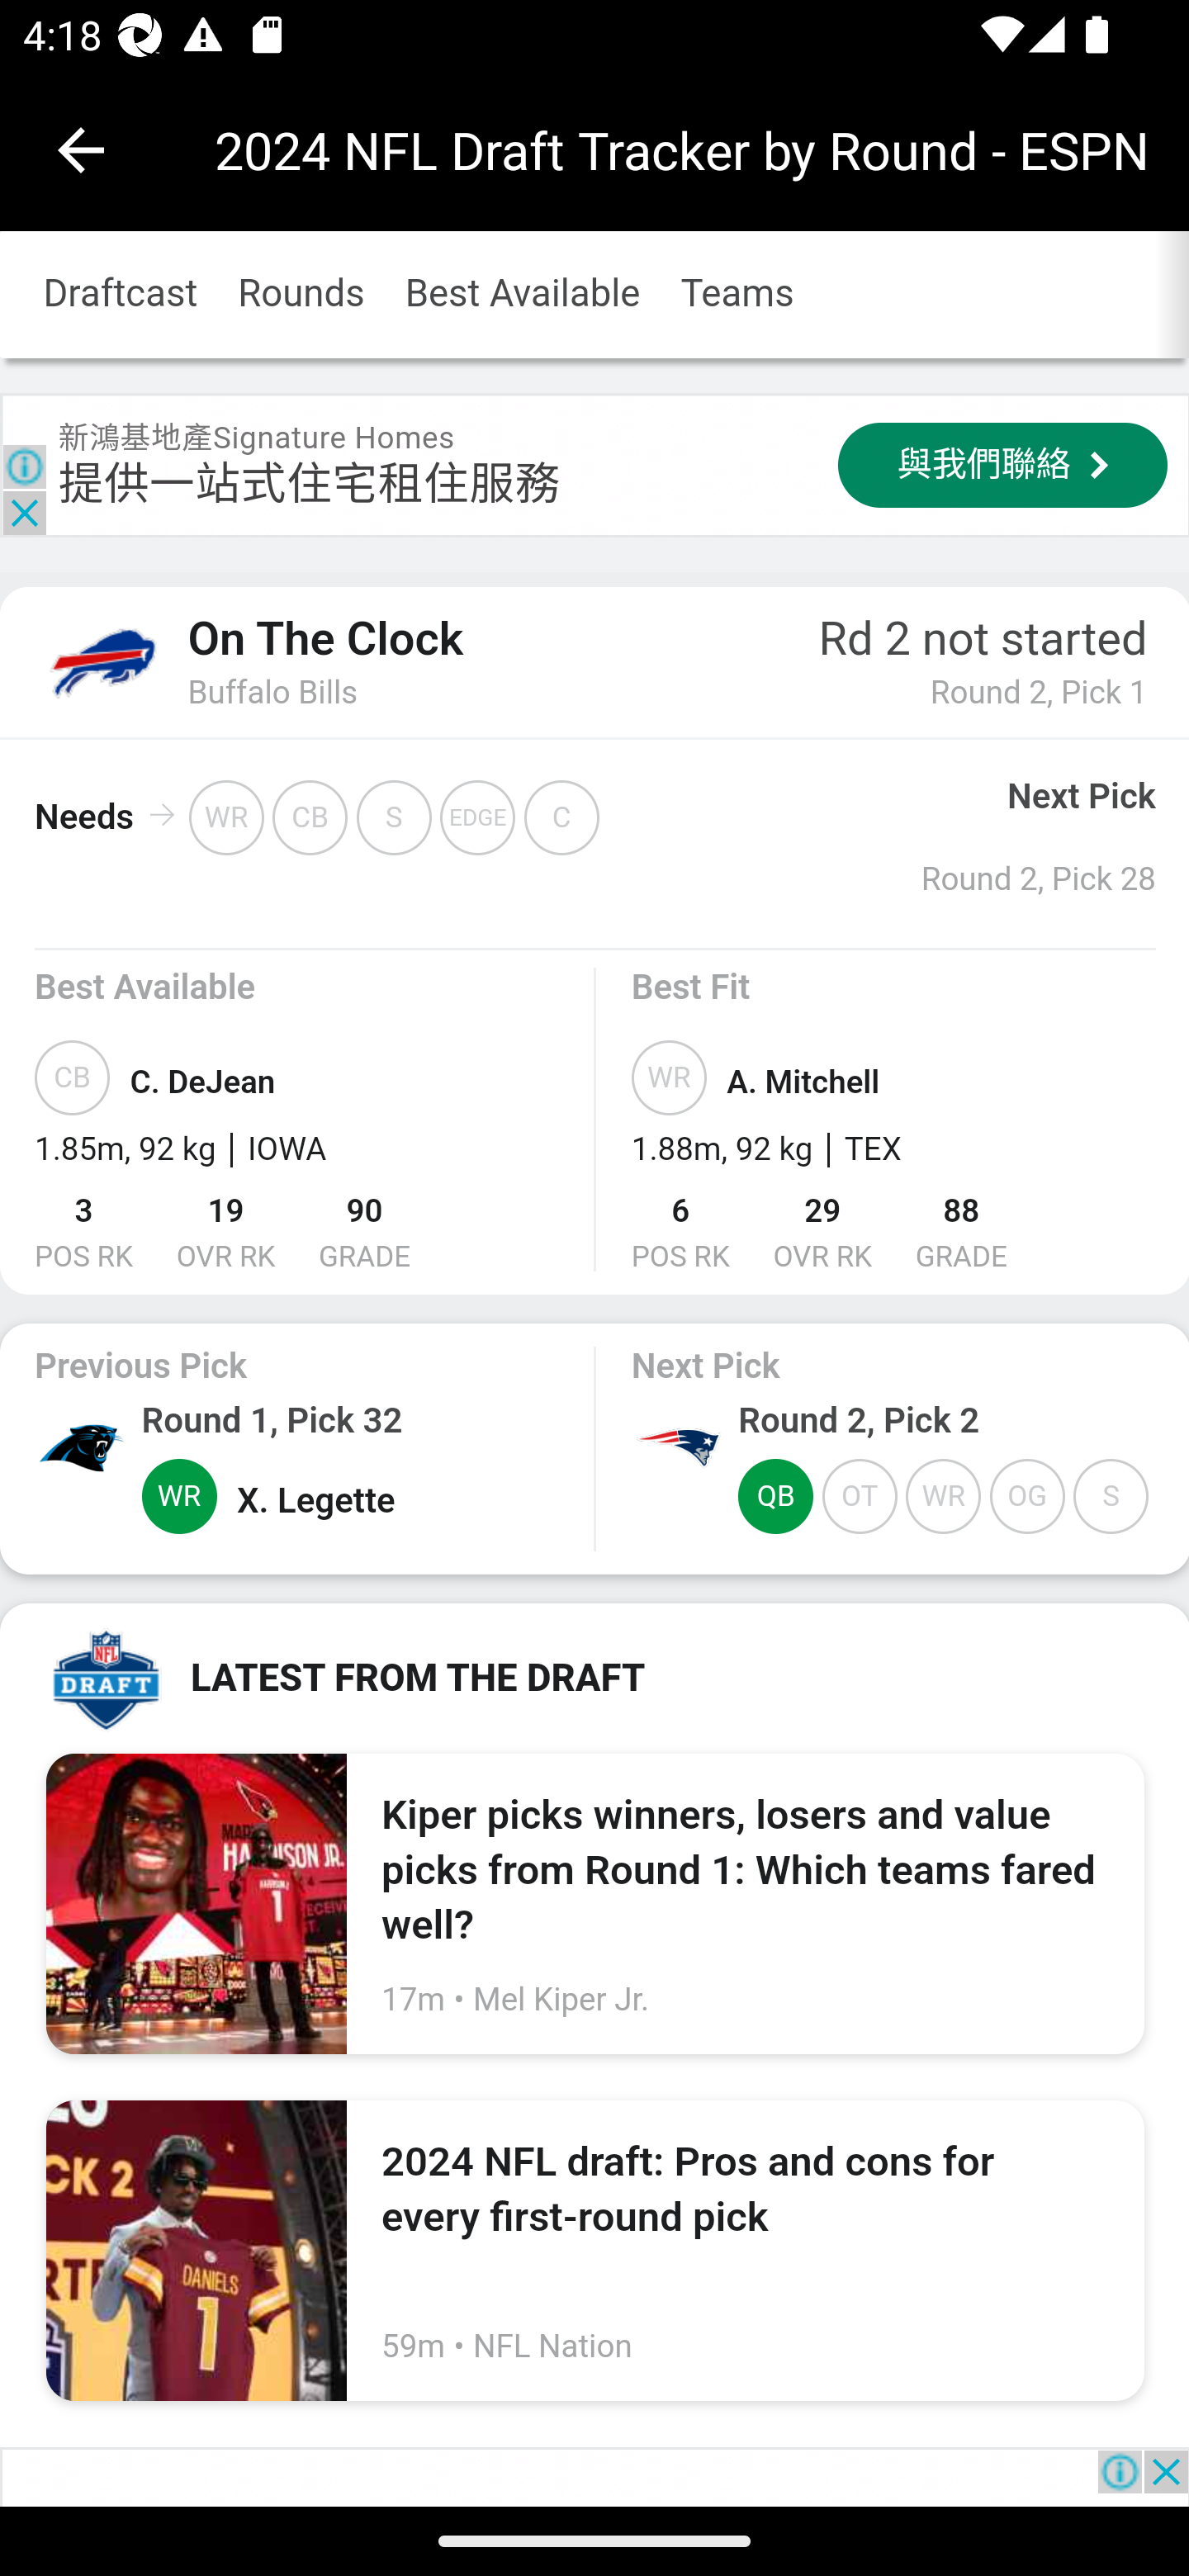 Image resolution: width=1189 pixels, height=2576 pixels. Describe the element at coordinates (101, 661) in the screenshot. I see `buf` at that location.